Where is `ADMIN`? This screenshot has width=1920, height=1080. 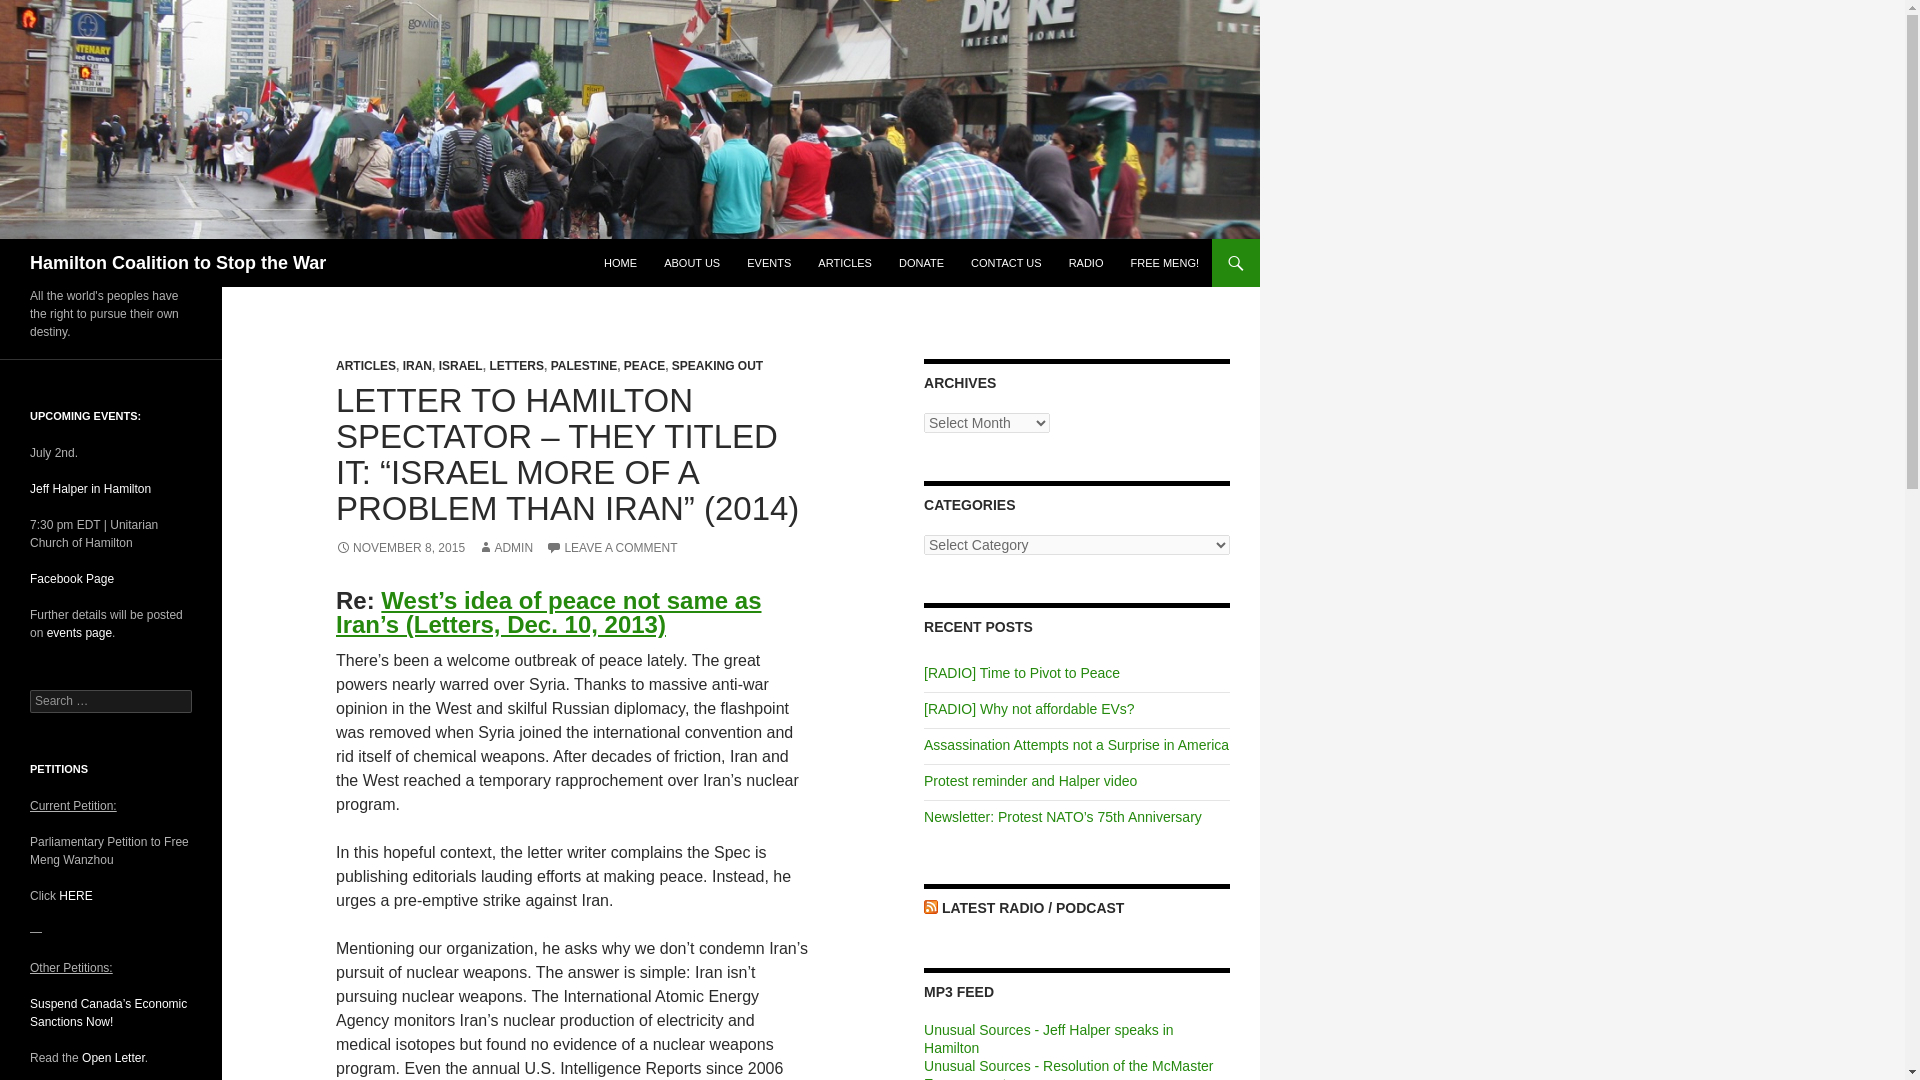 ADMIN is located at coordinates (506, 548).